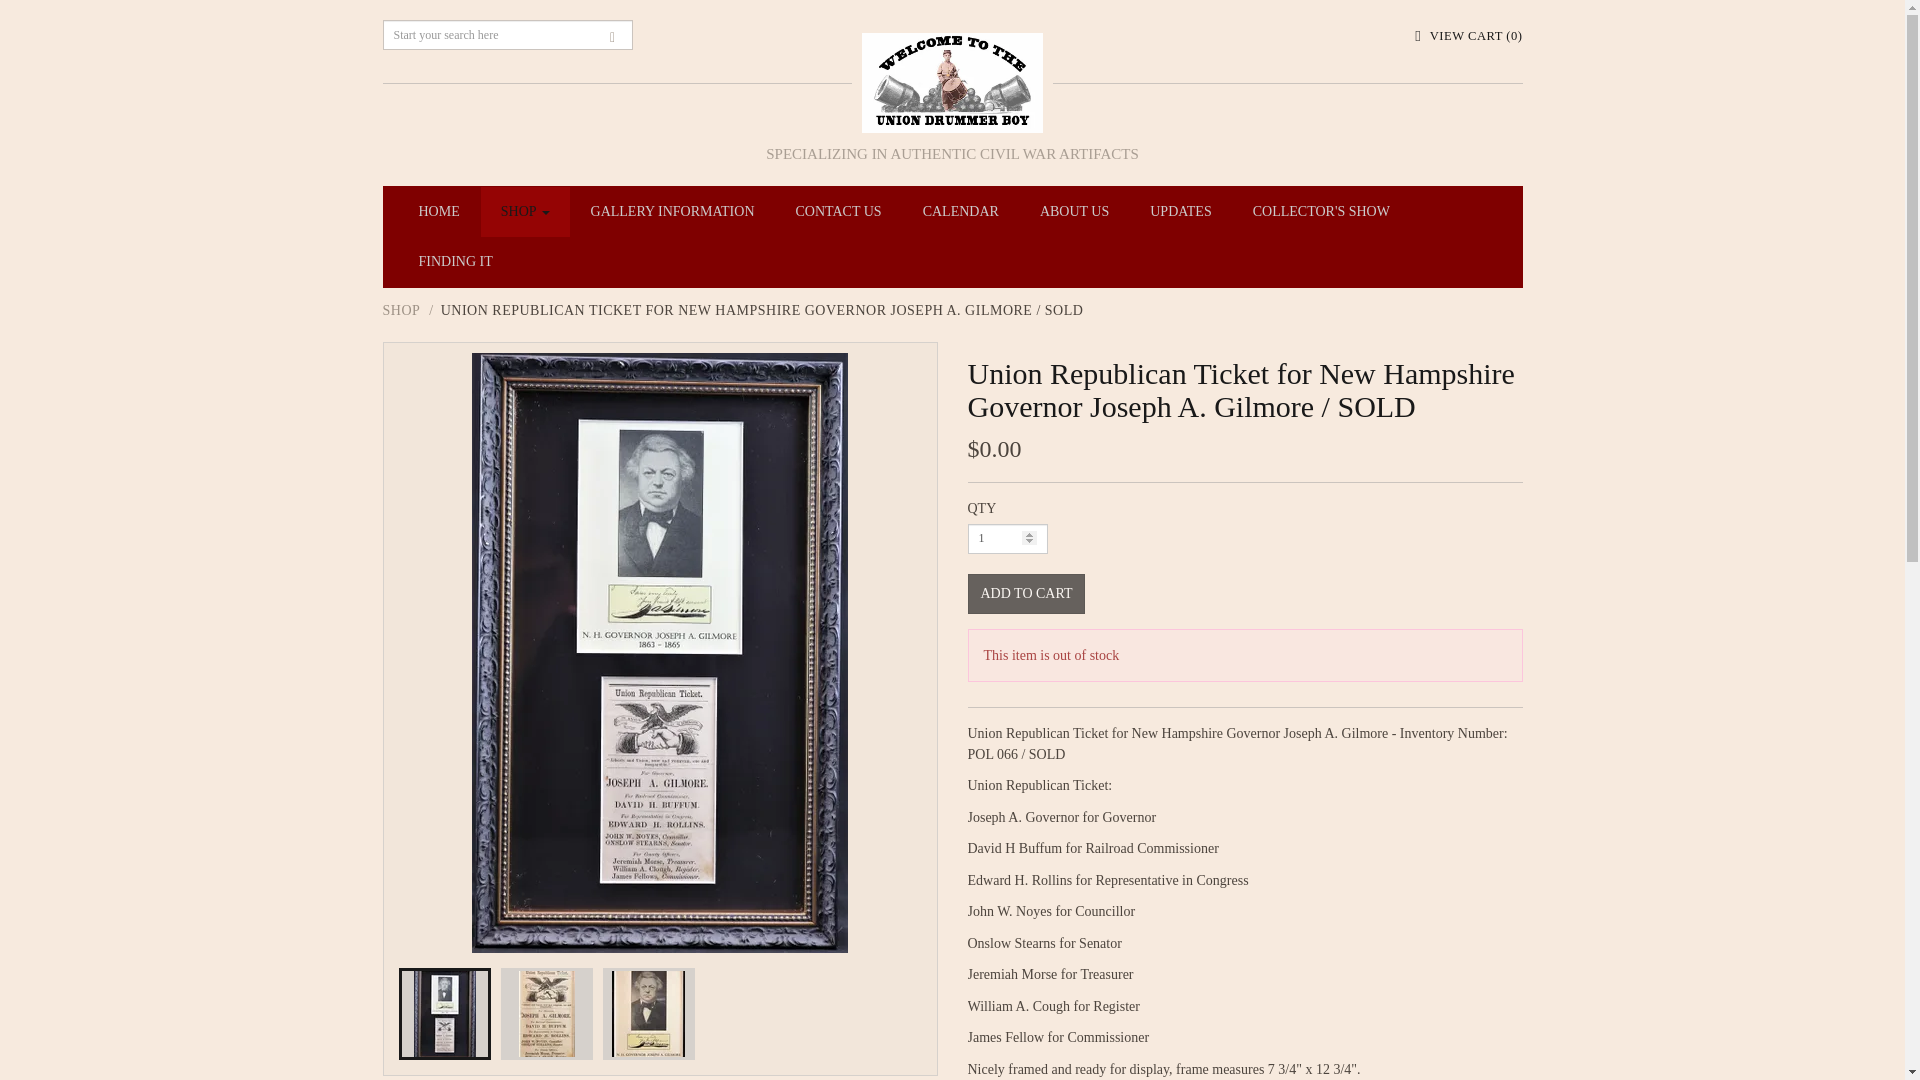 The width and height of the screenshot is (1920, 1080). I want to click on SHOP, so click(526, 211).